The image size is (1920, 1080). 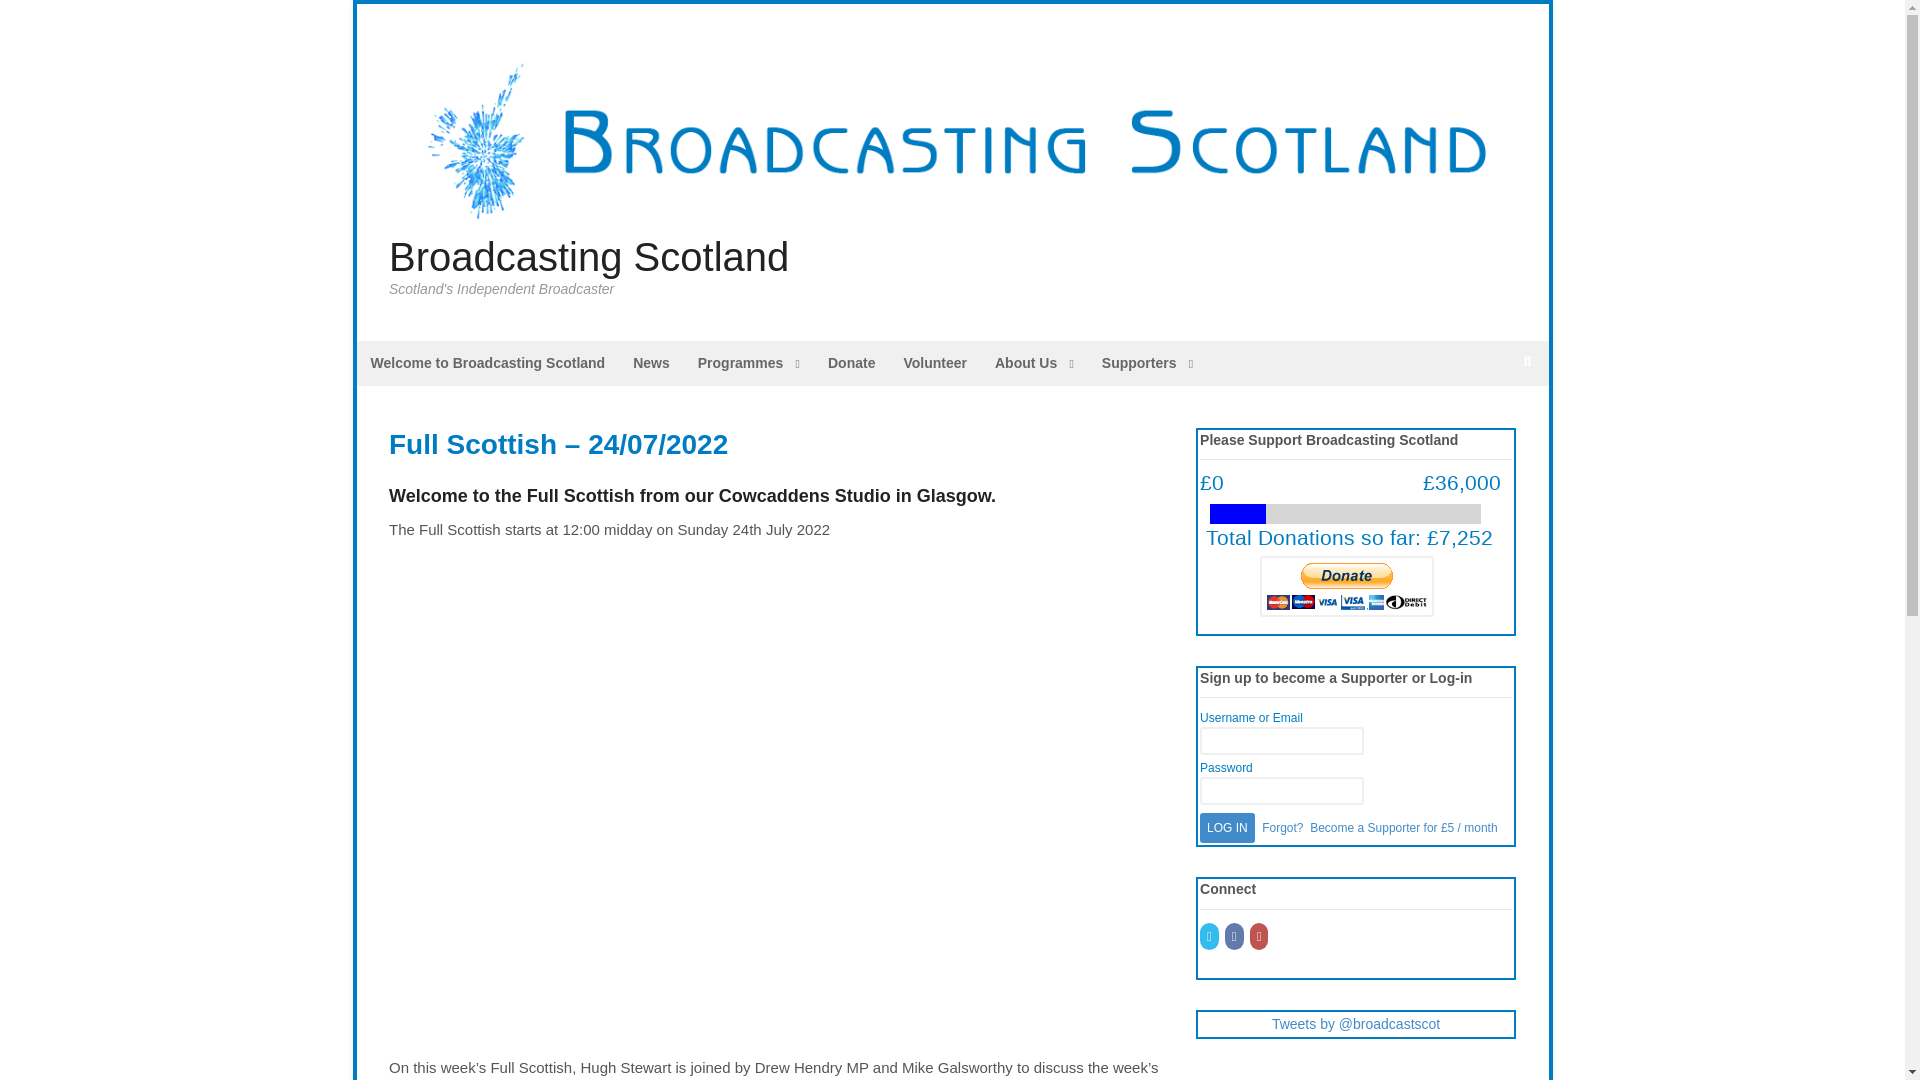 I want to click on Facebook, so click(x=1235, y=936).